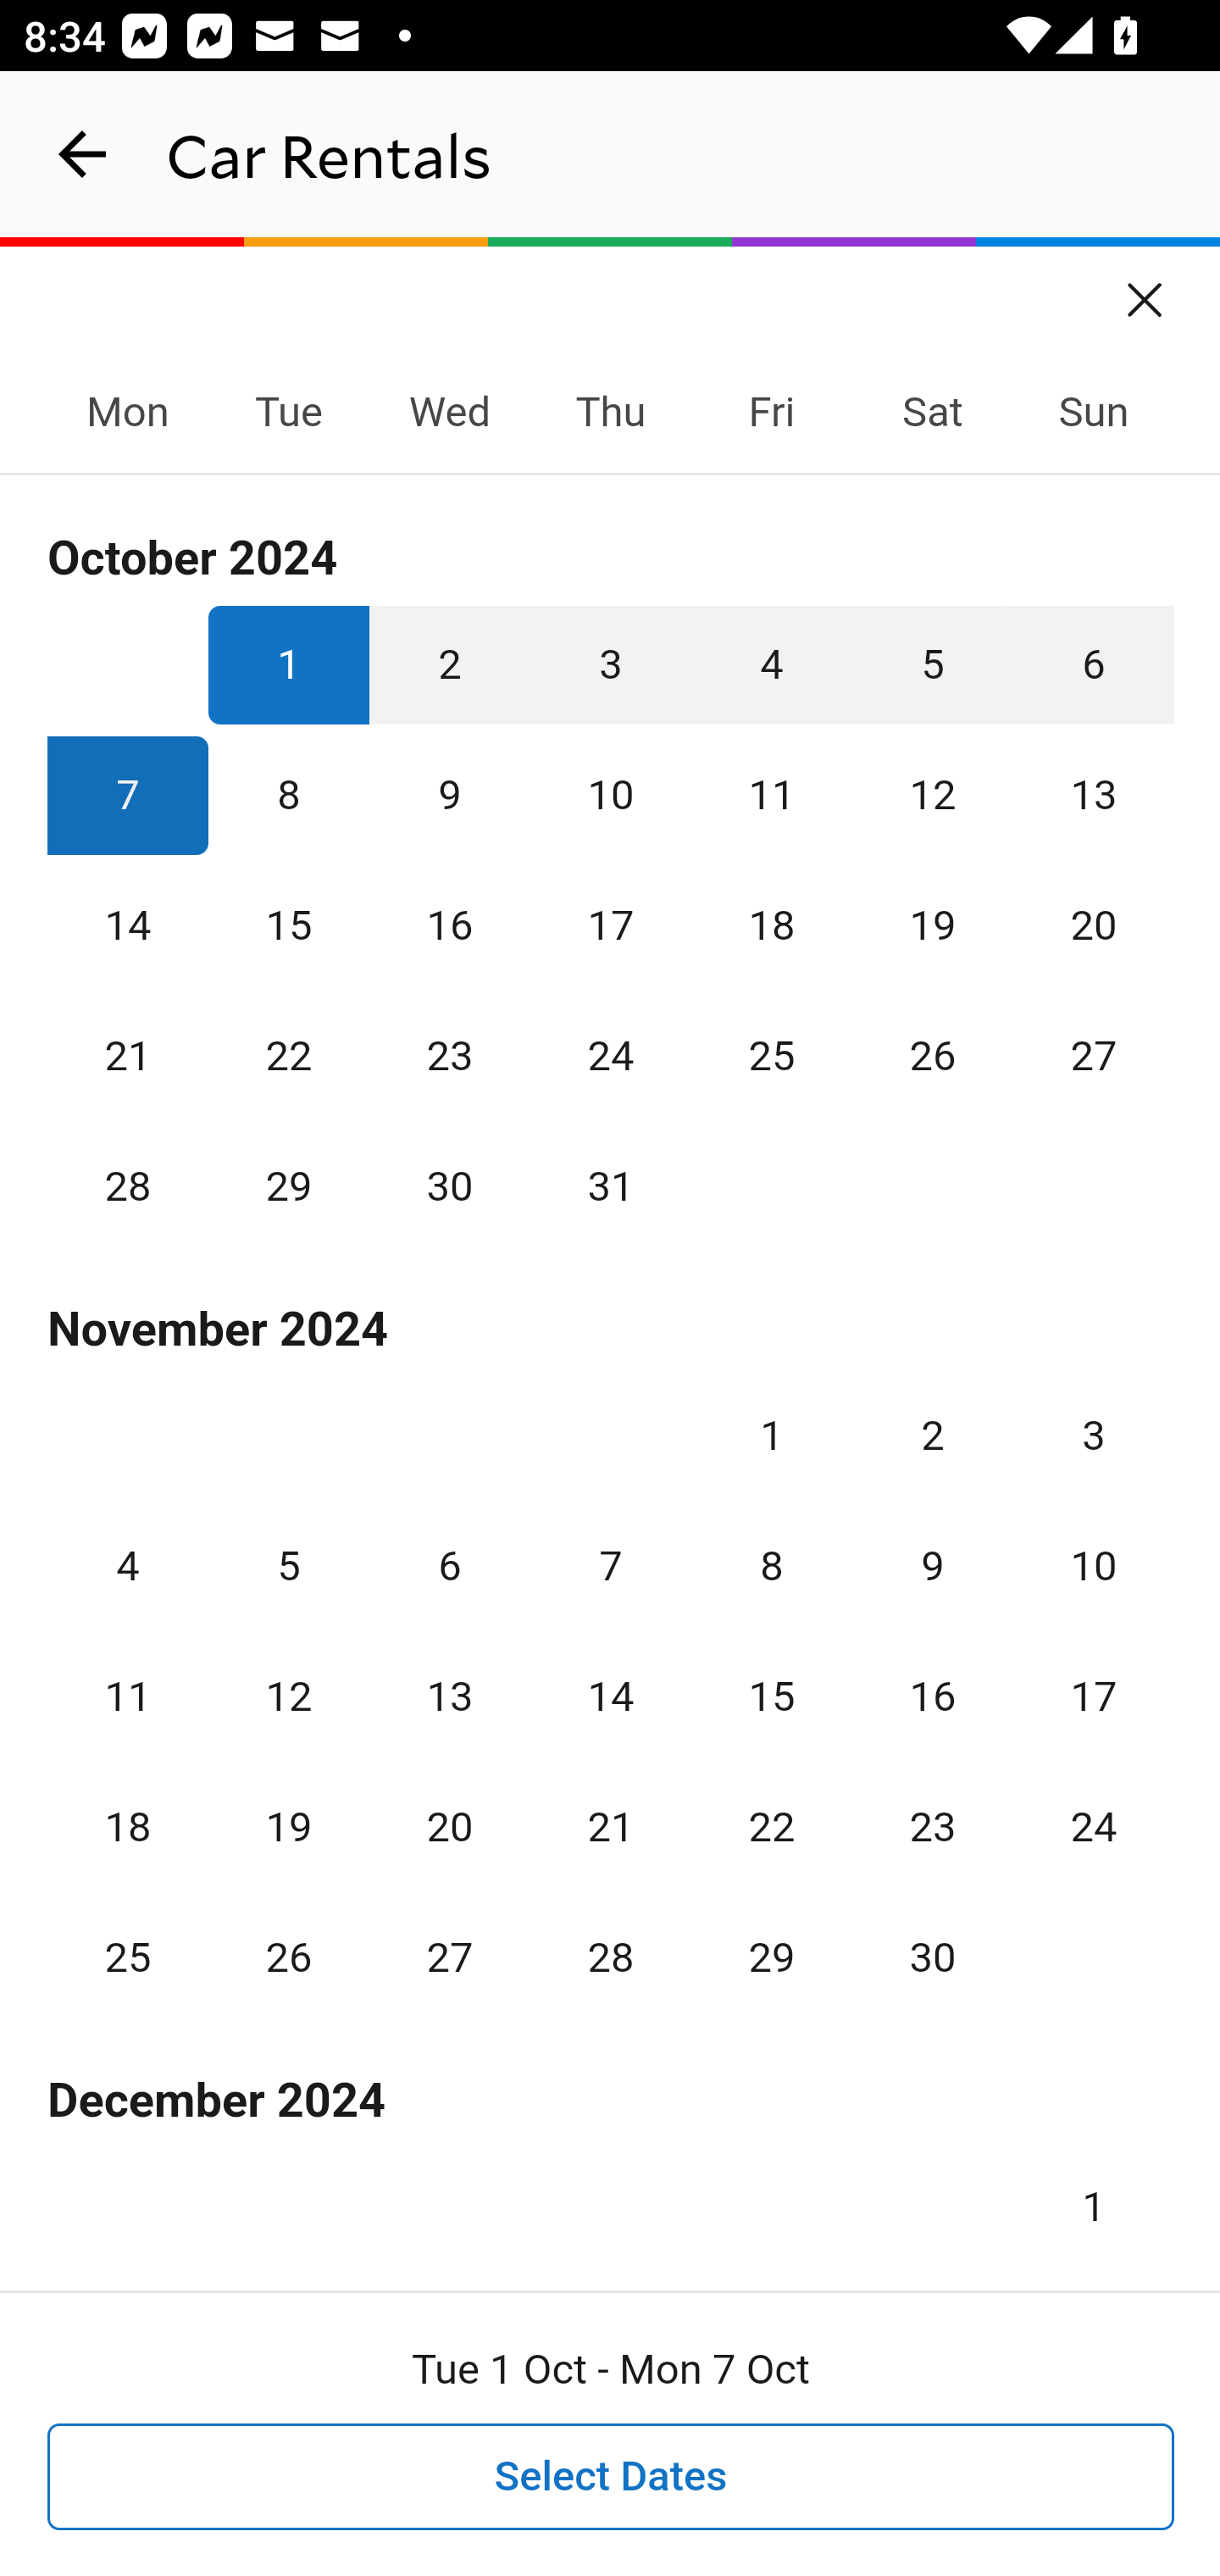 This screenshot has width=1220, height=2576. Describe the element at coordinates (449, 925) in the screenshot. I see `16 October 2024` at that location.